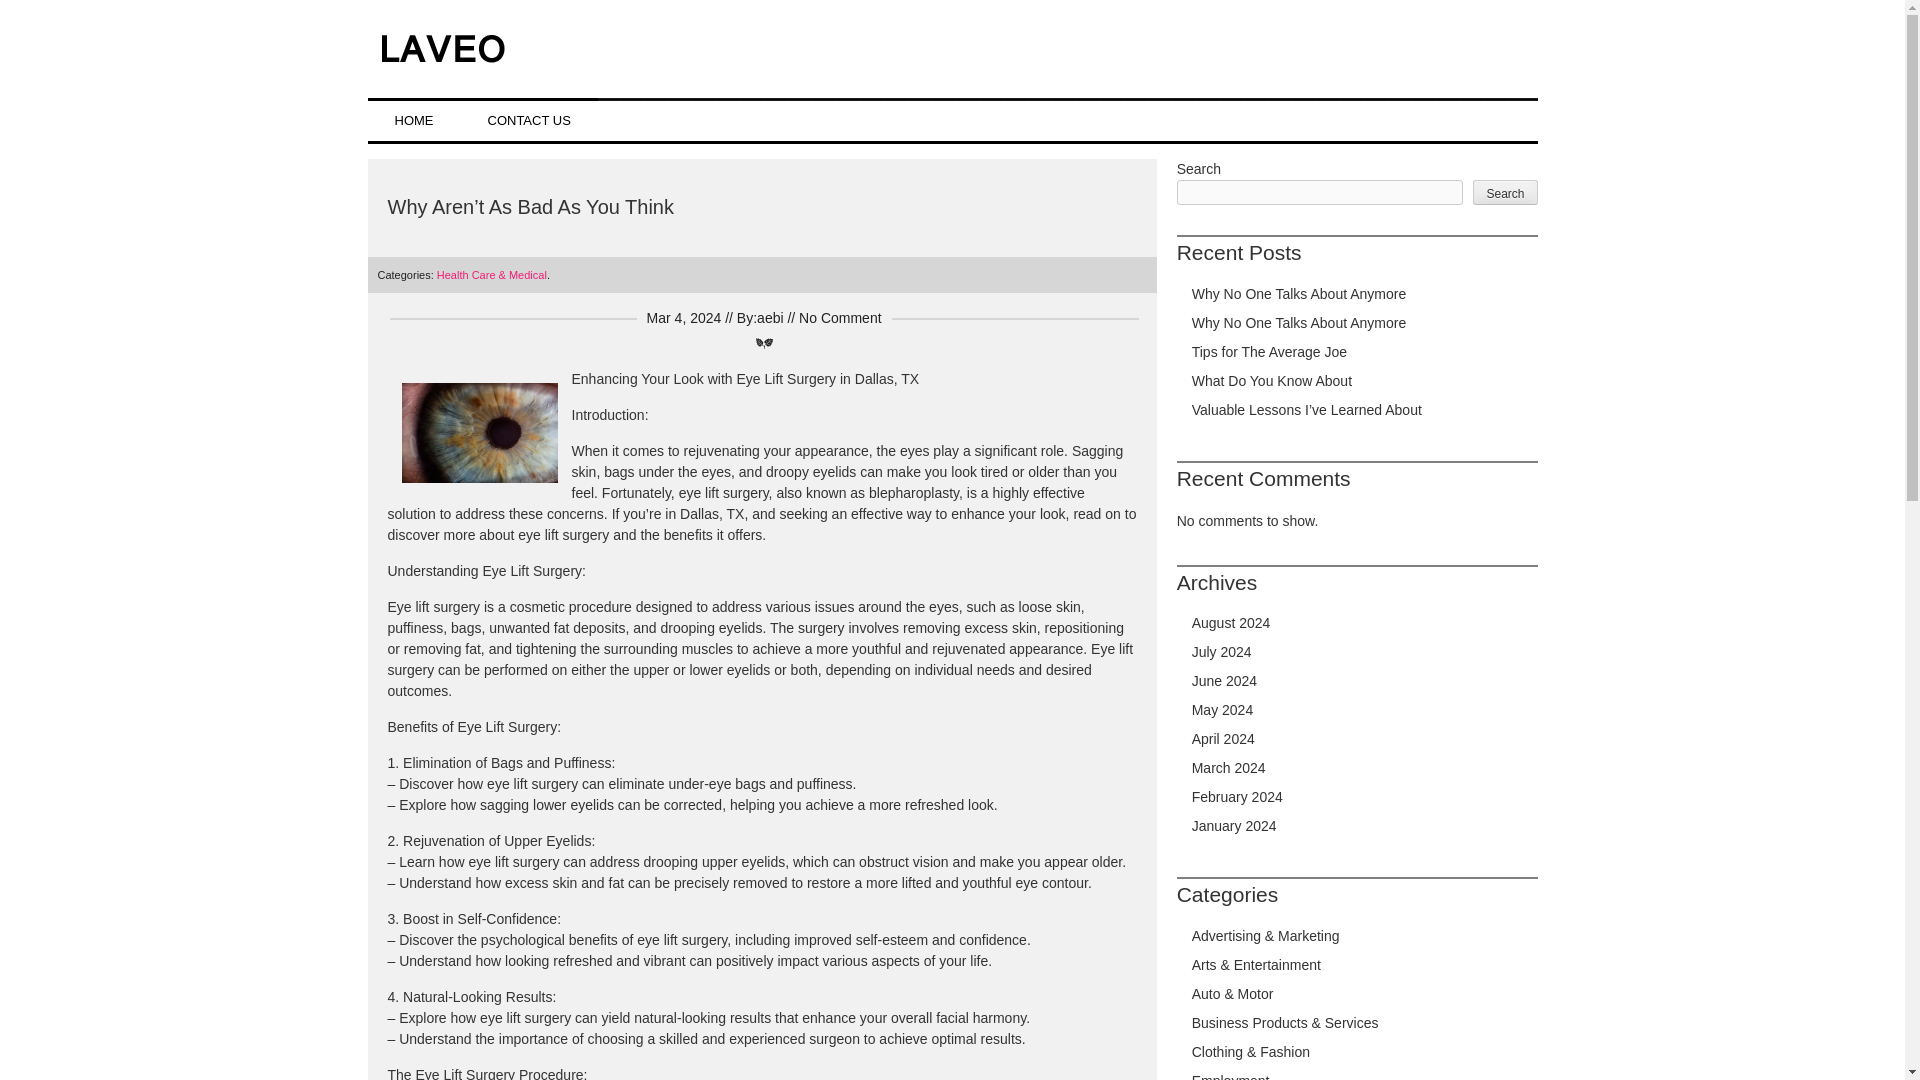 This screenshot has width=1920, height=1080. I want to click on May 2024, so click(1222, 710).